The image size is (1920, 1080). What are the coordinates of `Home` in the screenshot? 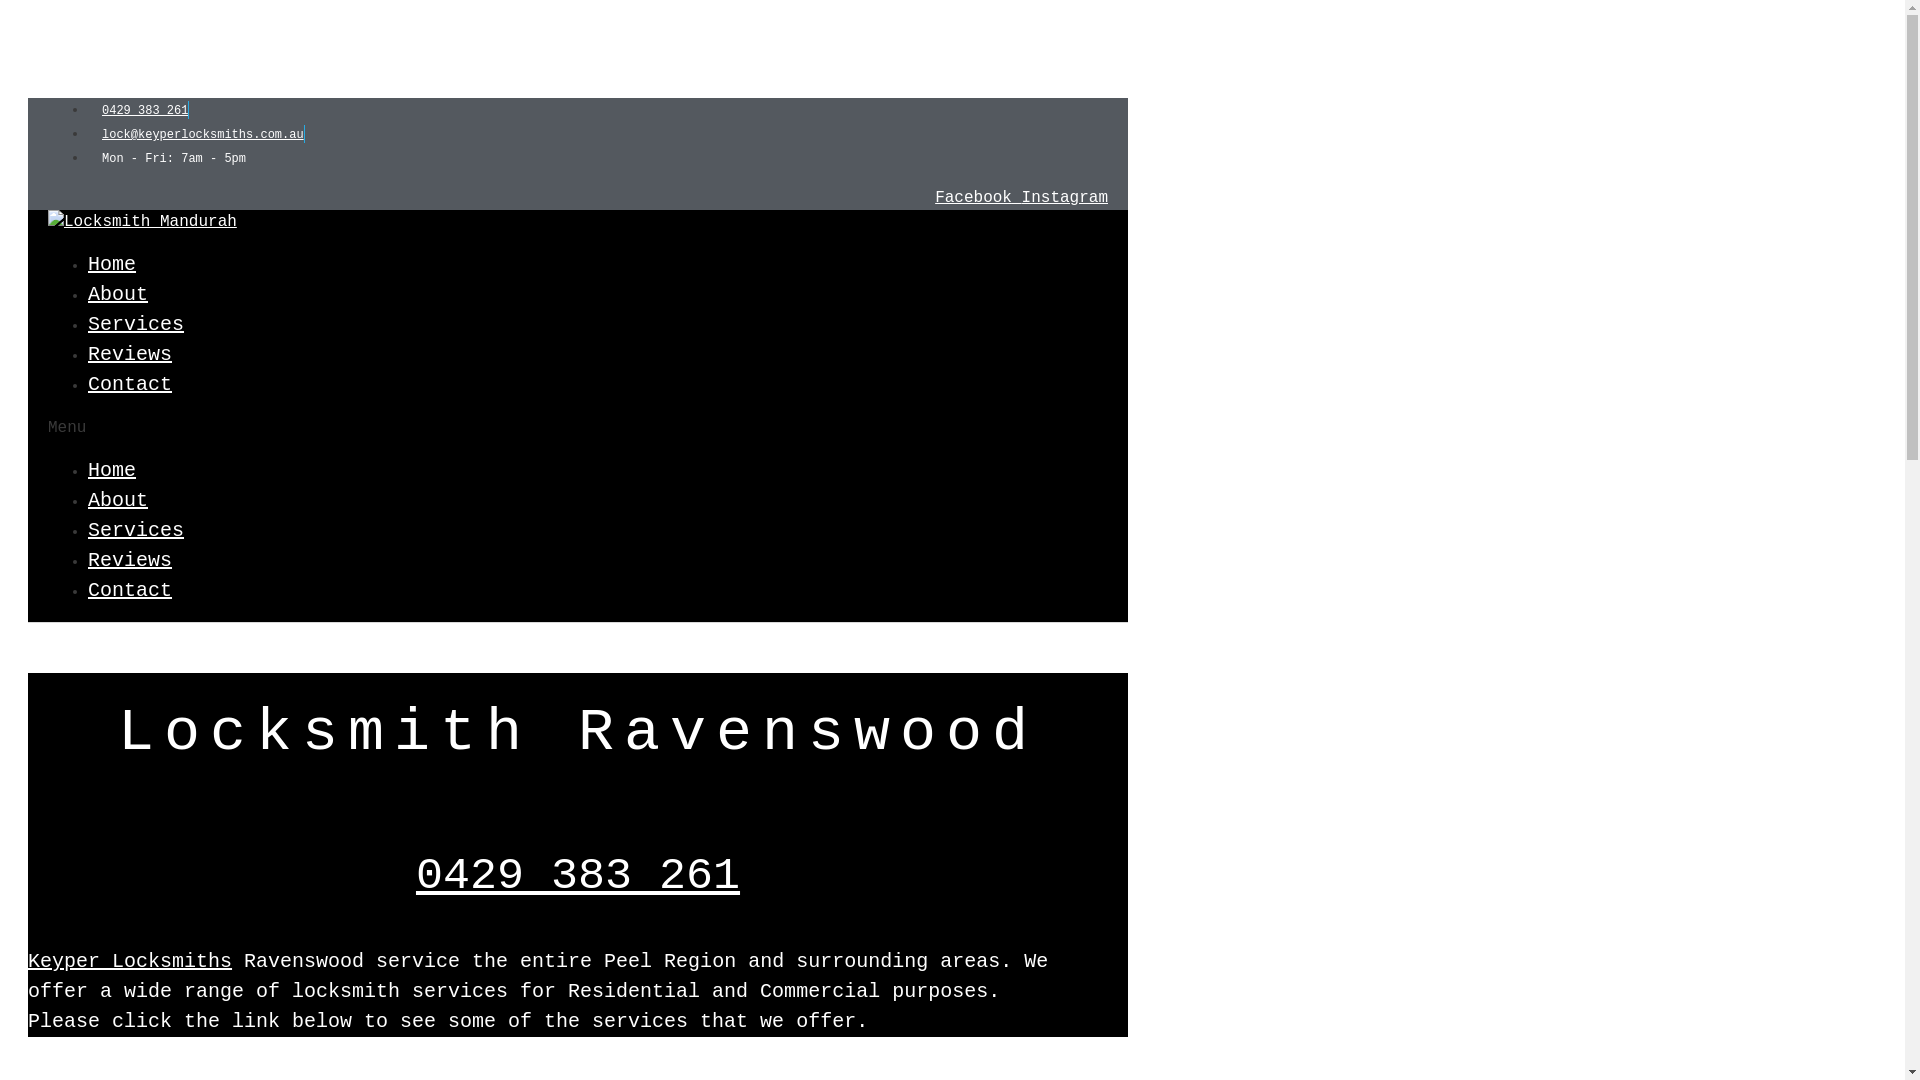 It's located at (112, 264).